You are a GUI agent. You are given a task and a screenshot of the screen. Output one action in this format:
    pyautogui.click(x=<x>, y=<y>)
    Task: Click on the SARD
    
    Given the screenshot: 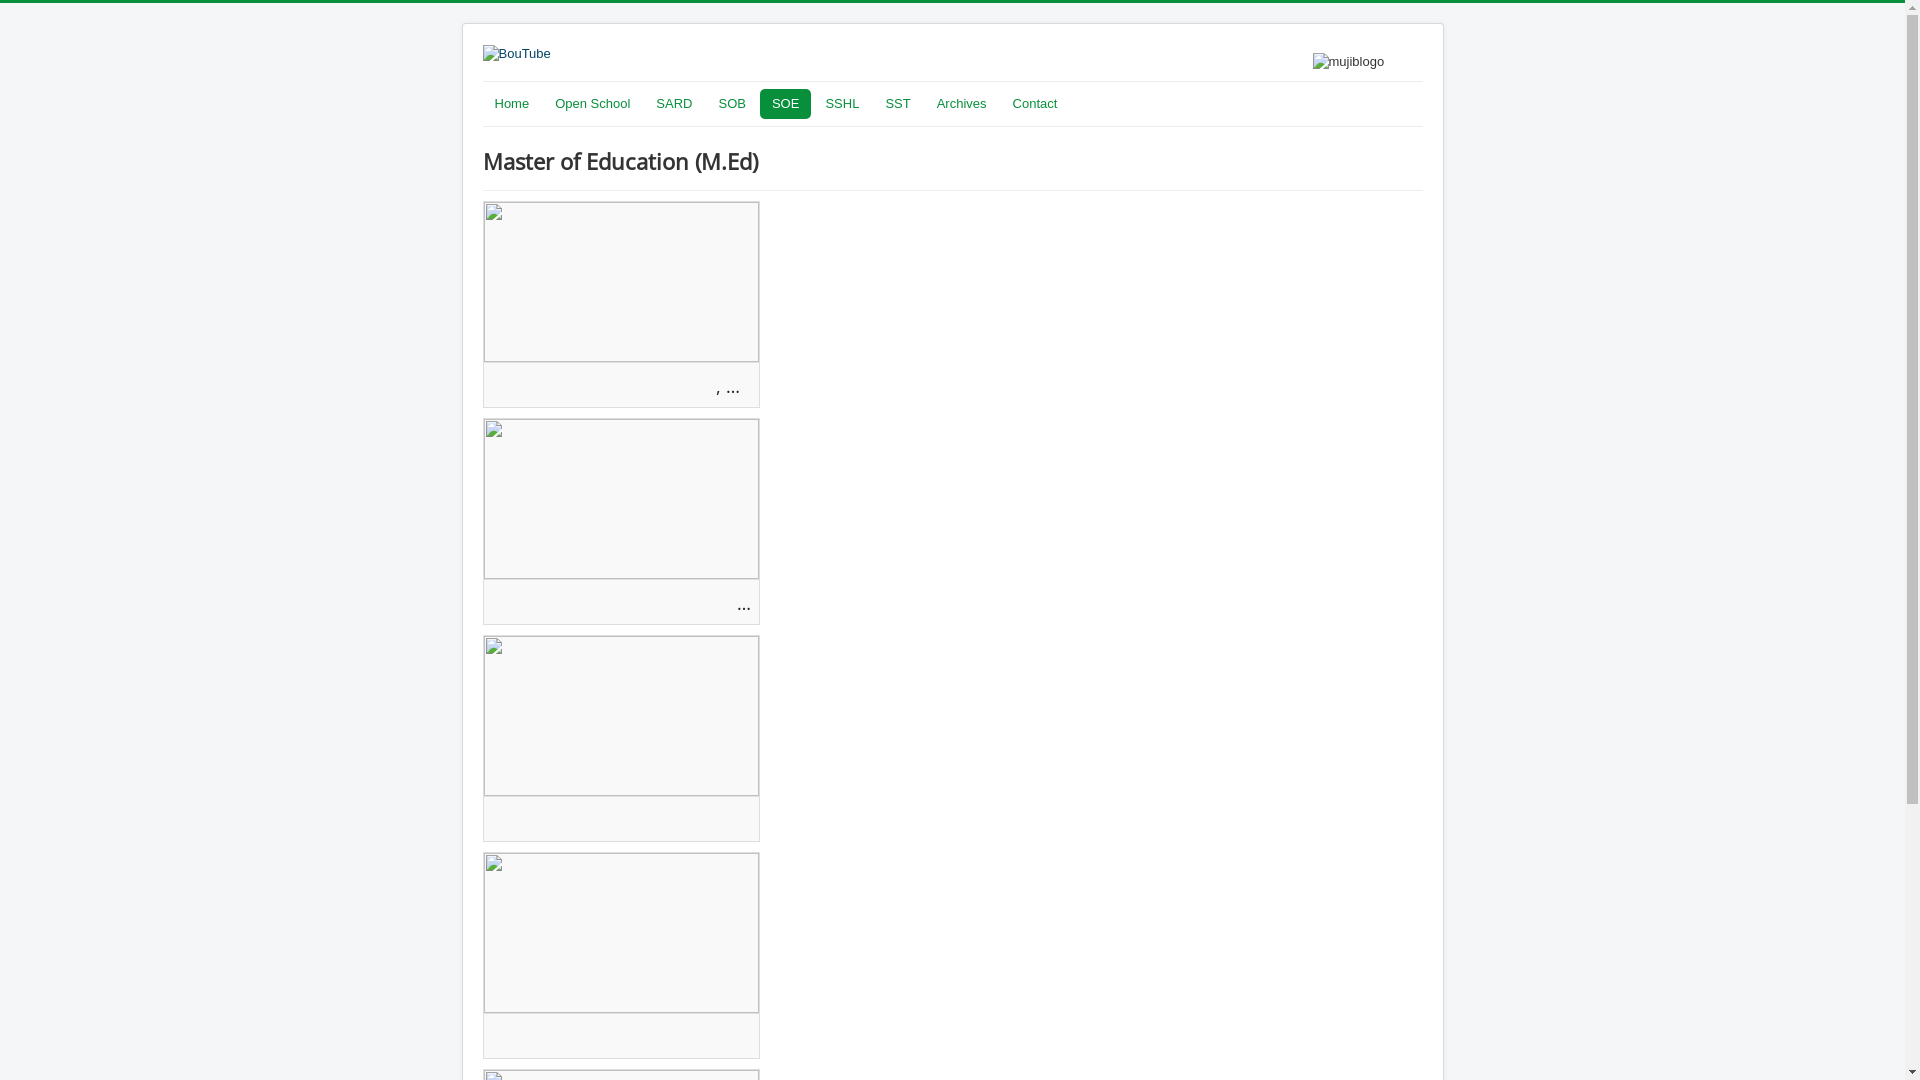 What is the action you would take?
    pyautogui.click(x=674, y=104)
    